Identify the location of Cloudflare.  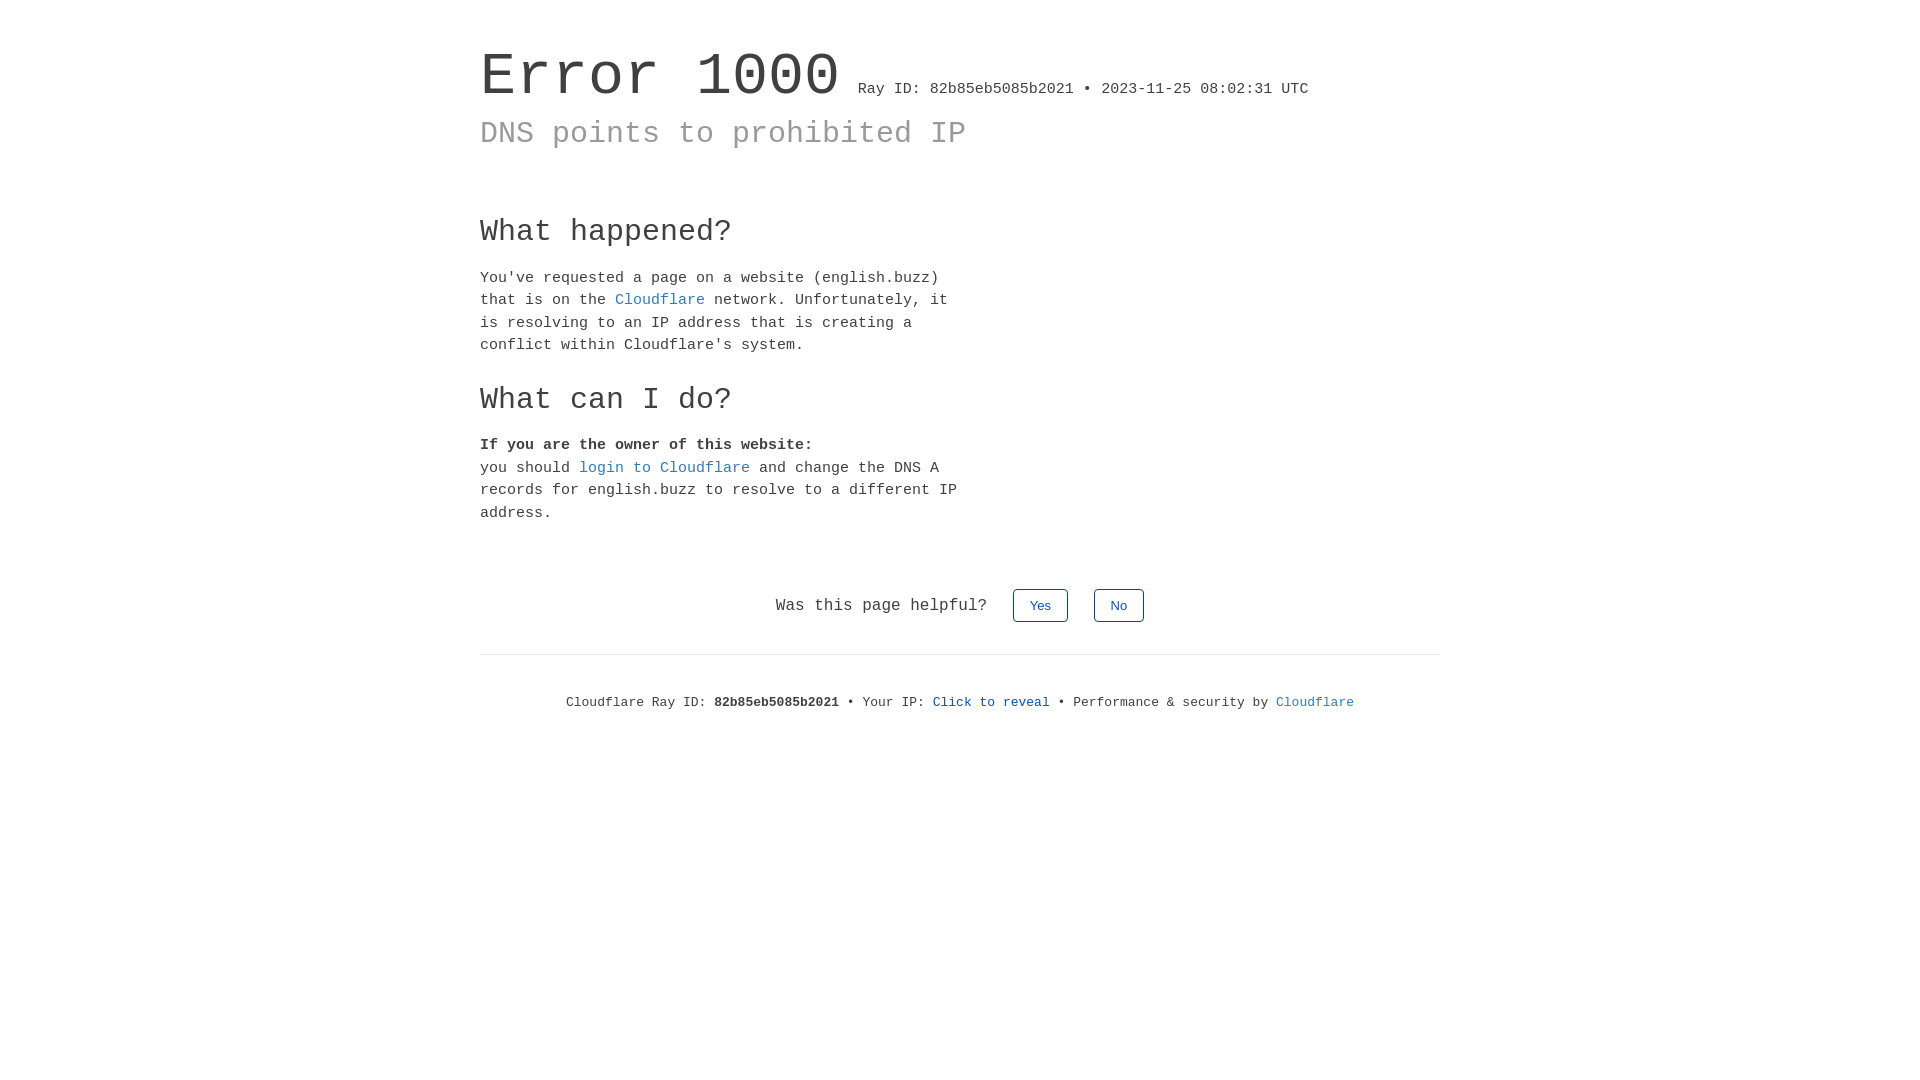
(660, 300).